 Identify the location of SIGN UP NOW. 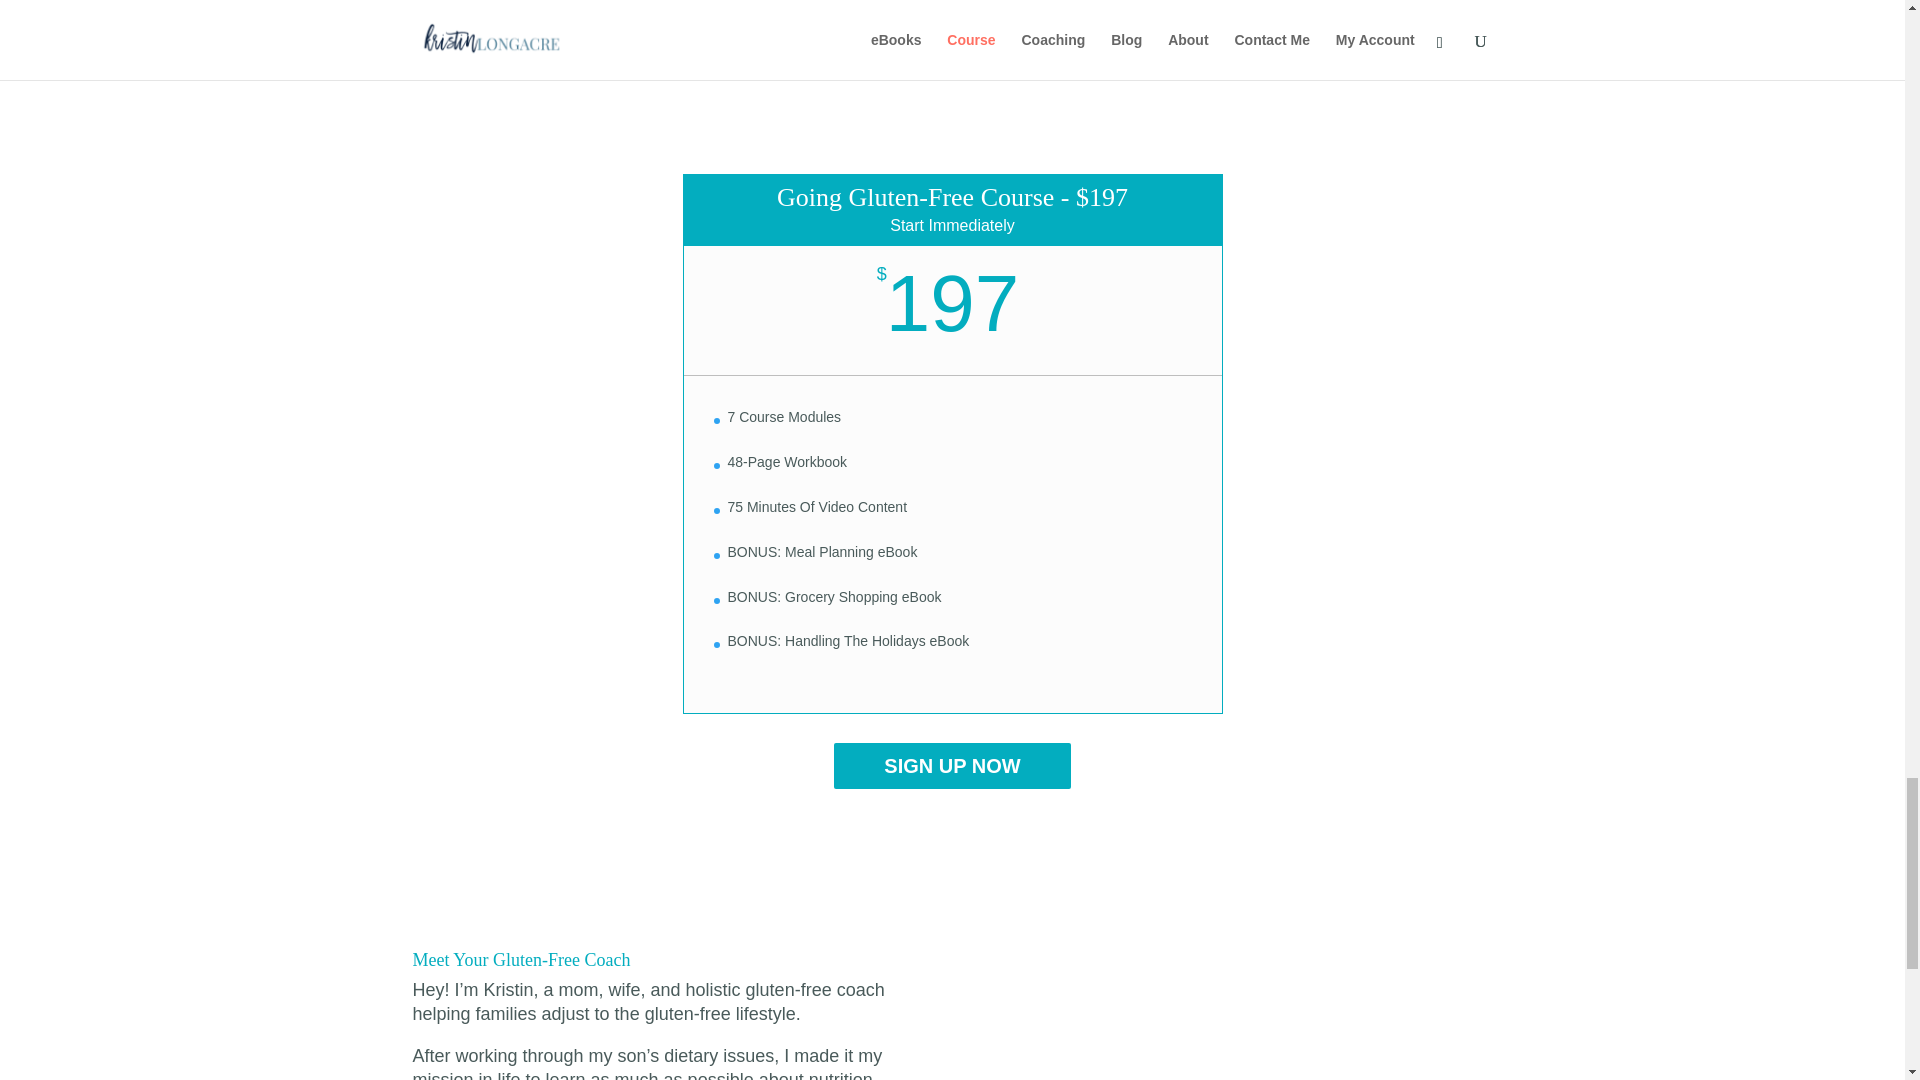
(951, 766).